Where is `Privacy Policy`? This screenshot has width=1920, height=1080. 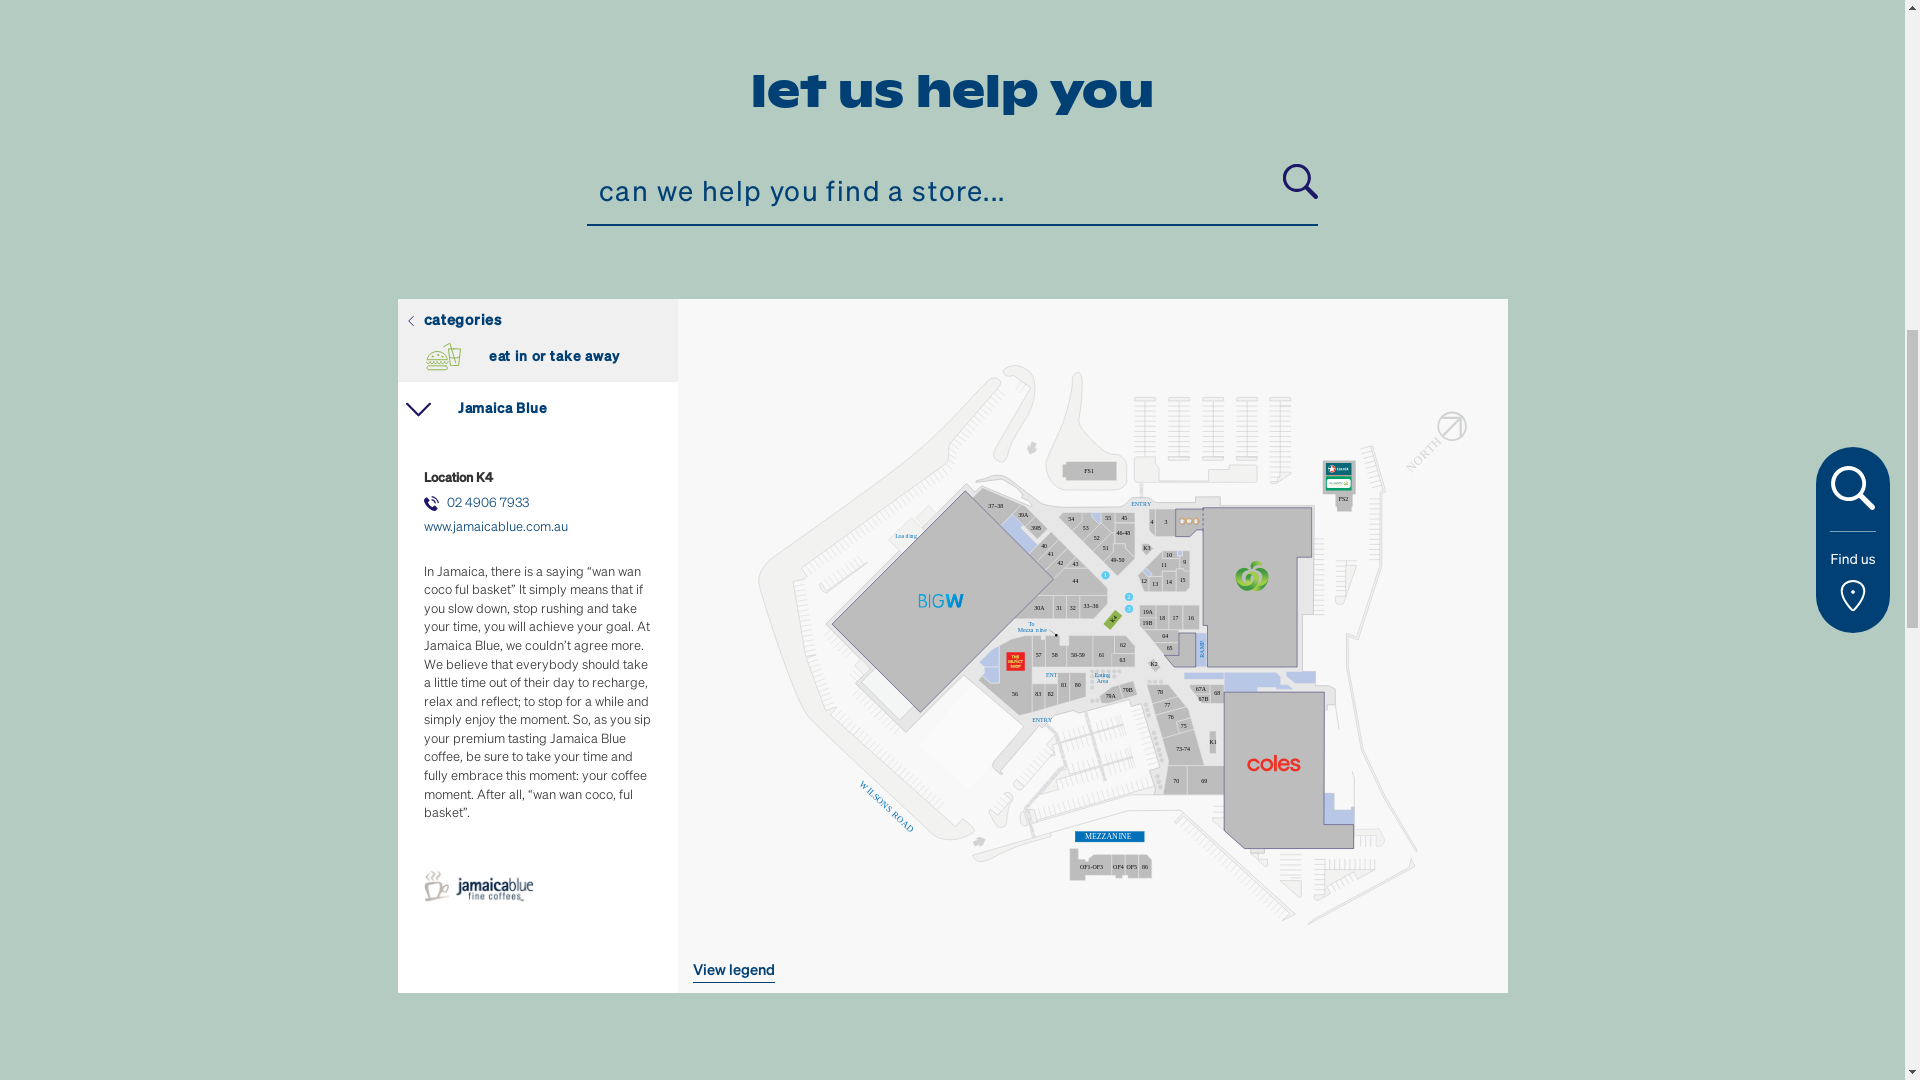
Privacy Policy is located at coordinates (509, 106).